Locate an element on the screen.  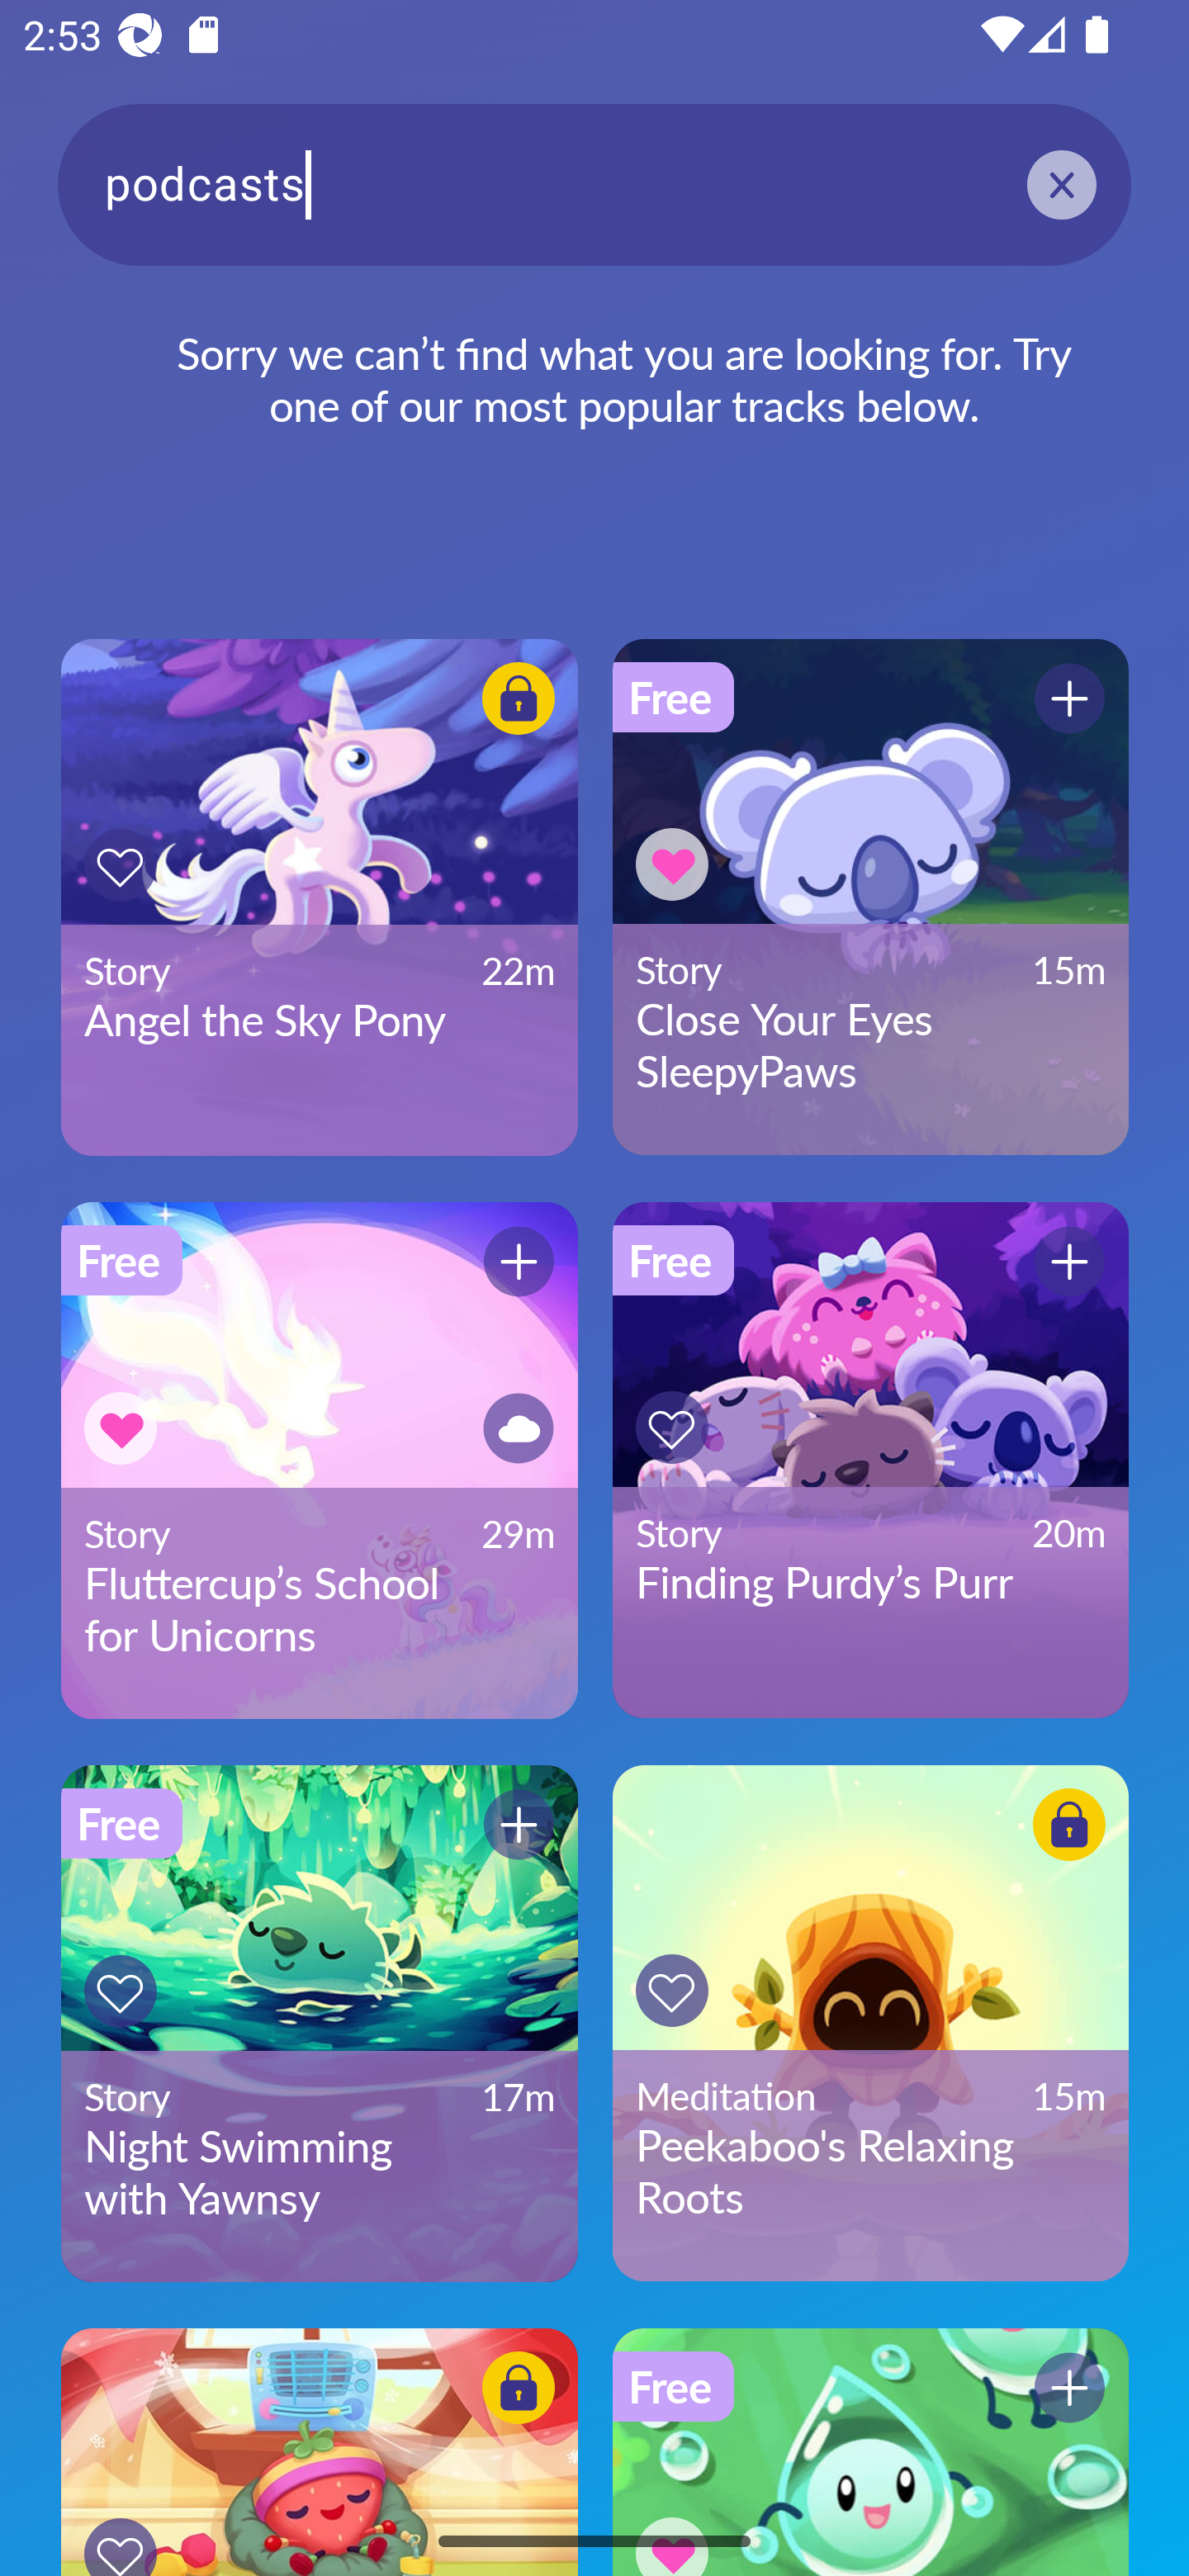
Button is located at coordinates (672, 2530).